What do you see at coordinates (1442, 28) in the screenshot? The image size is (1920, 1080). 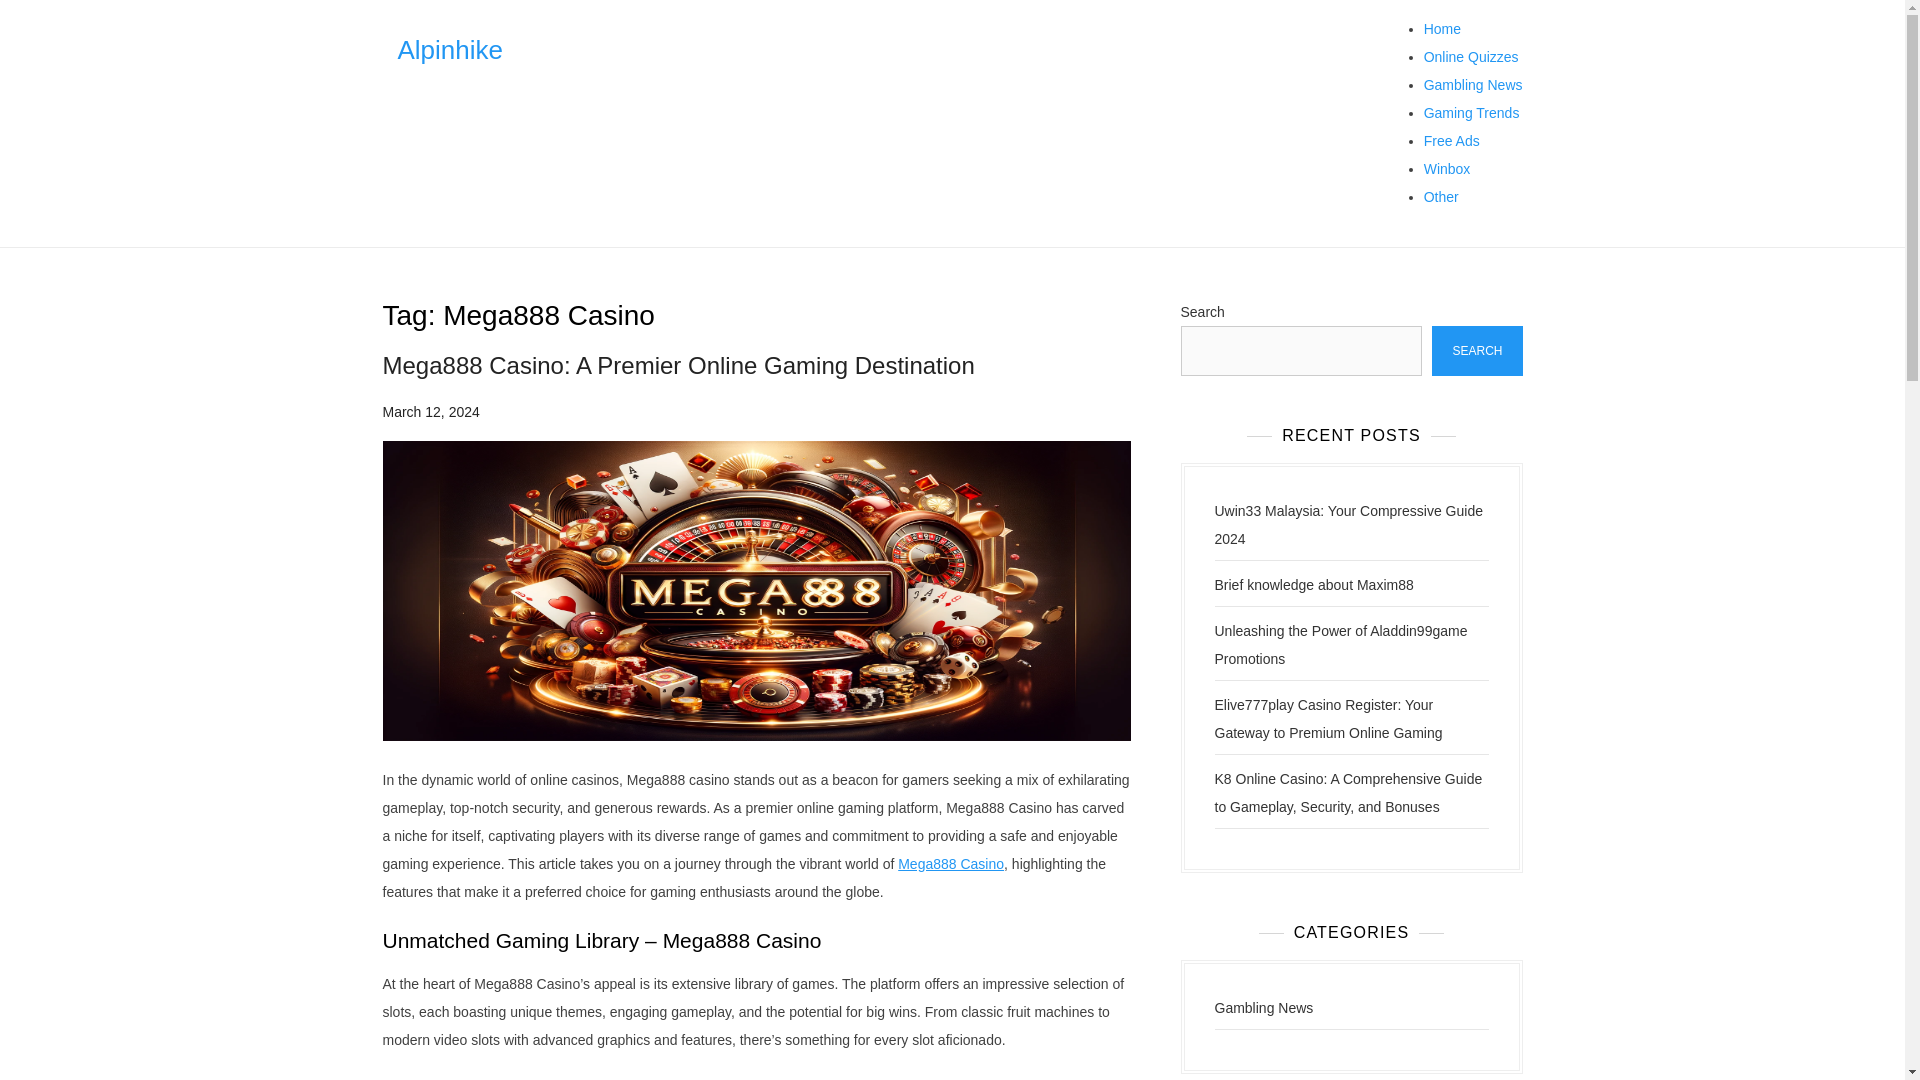 I see `Home` at bounding box center [1442, 28].